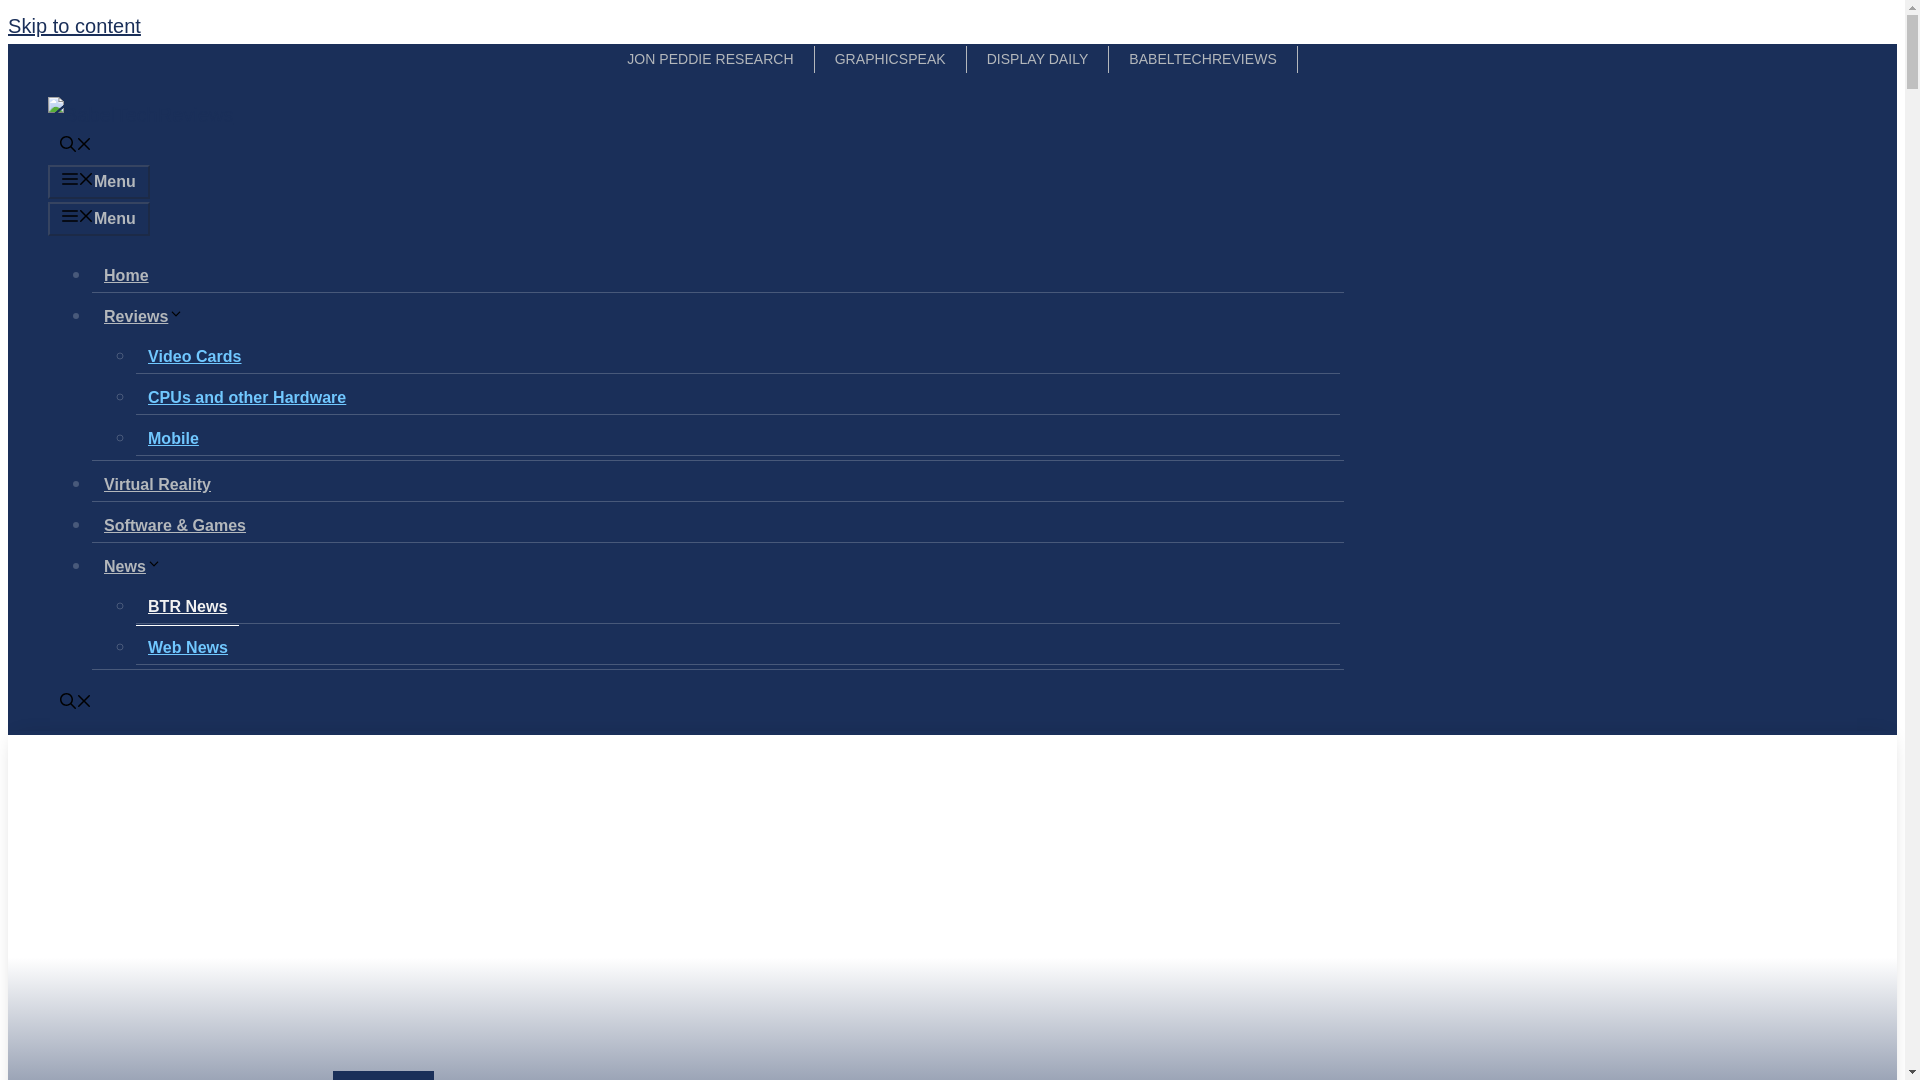 The height and width of the screenshot is (1080, 1920). Describe the element at coordinates (1203, 60) in the screenshot. I see `BABELTECHREVIEWS` at that location.